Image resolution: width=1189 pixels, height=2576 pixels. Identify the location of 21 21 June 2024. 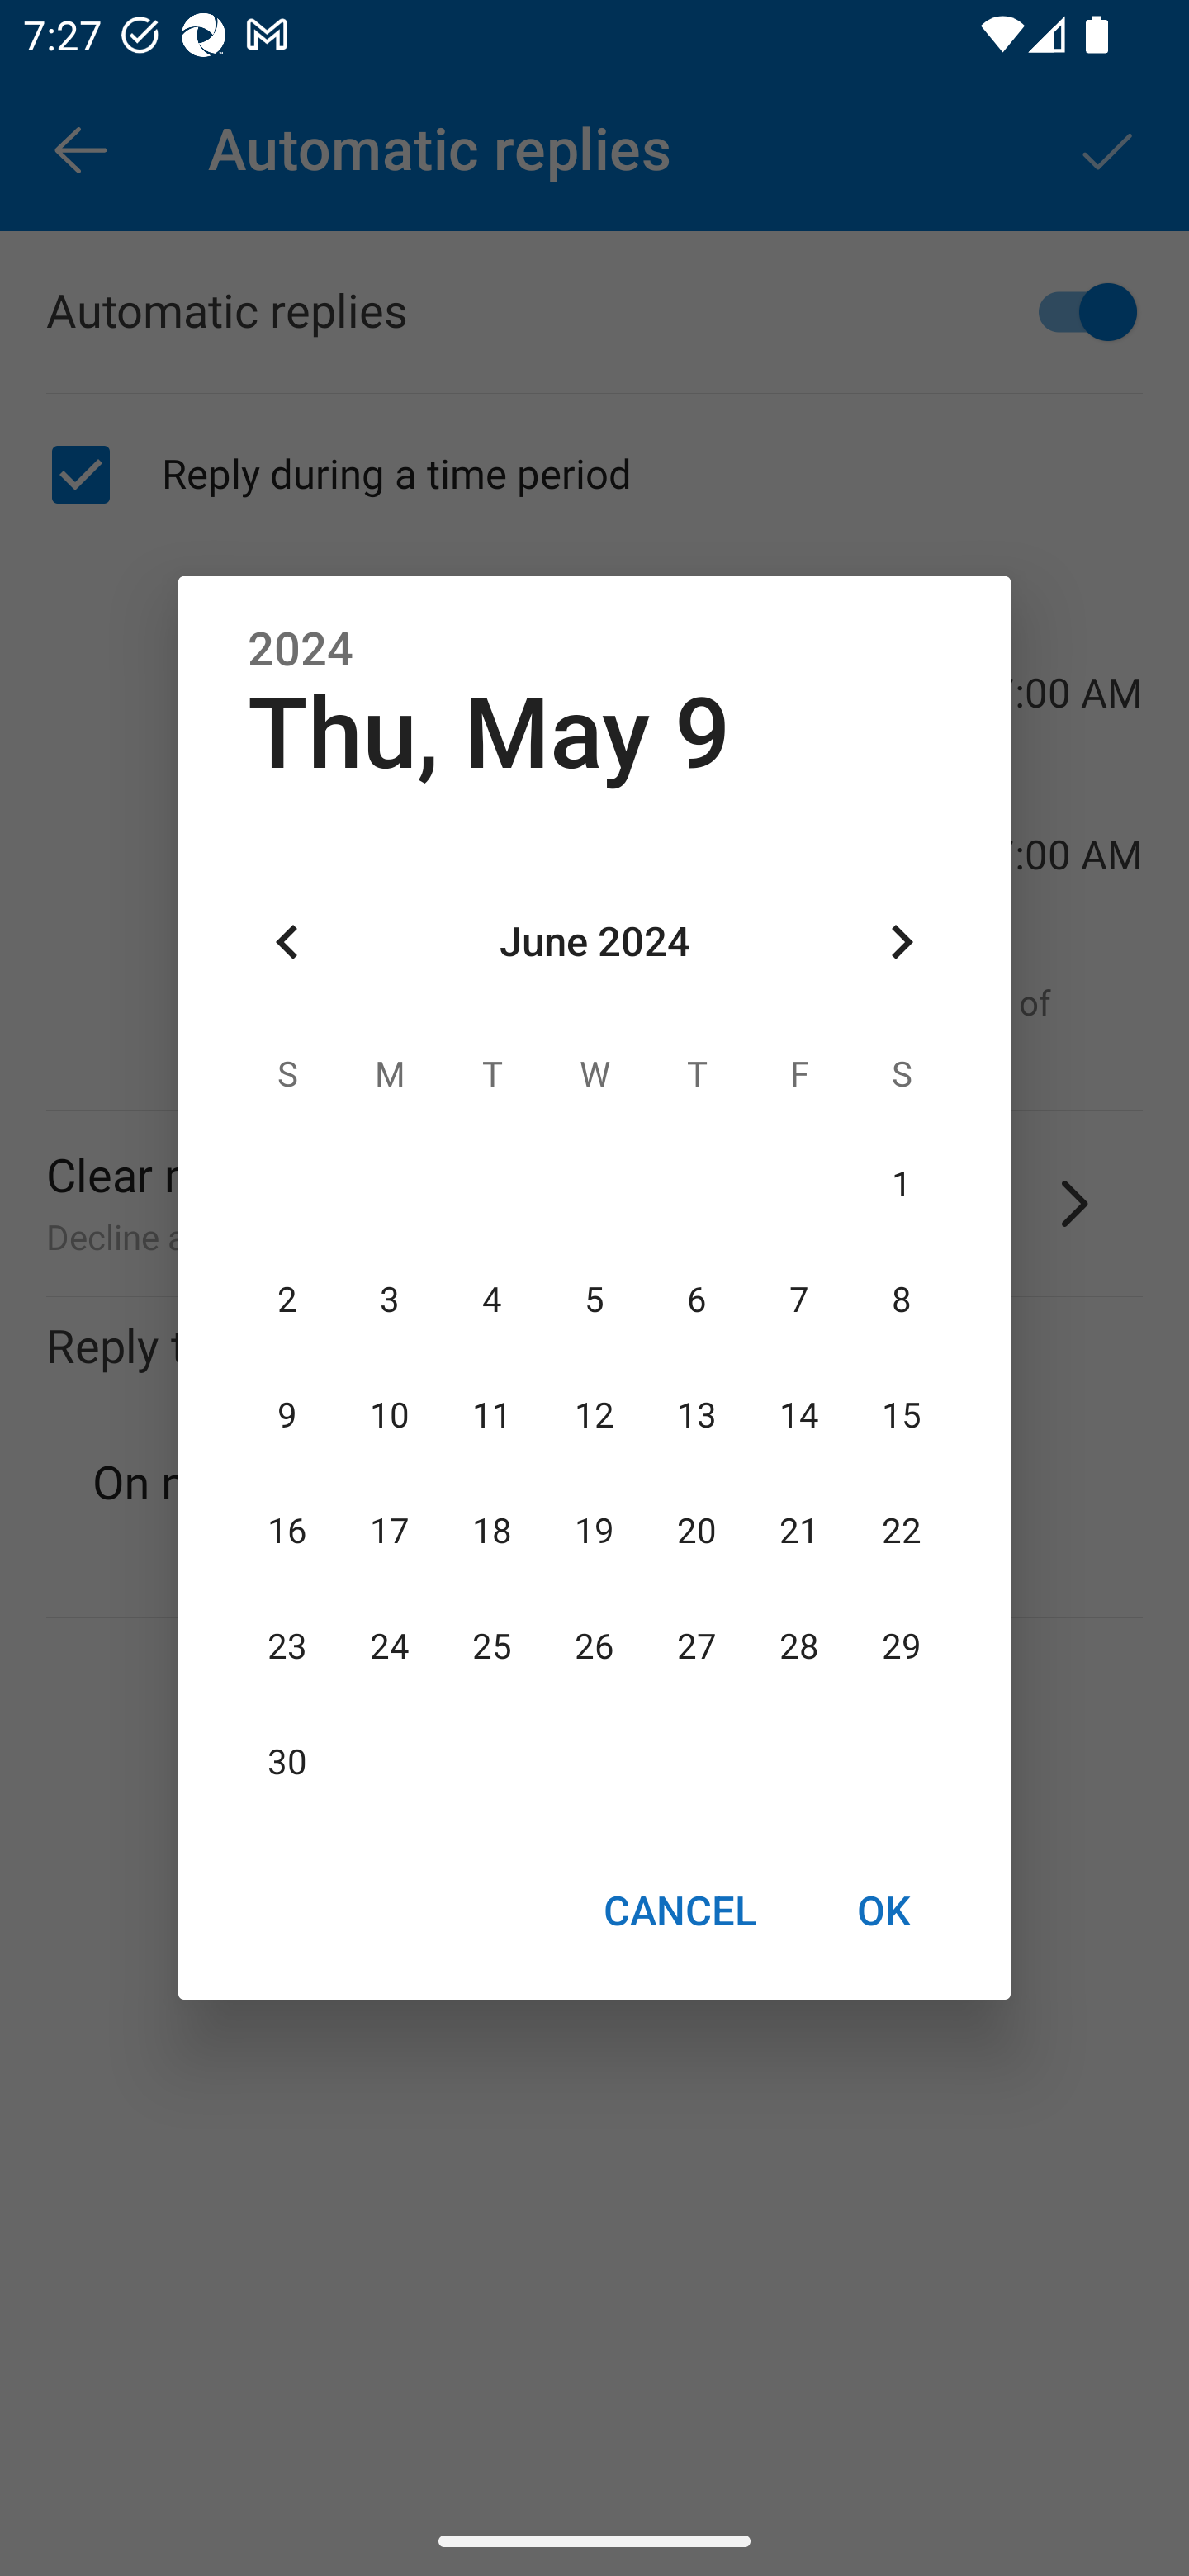
(798, 1531).